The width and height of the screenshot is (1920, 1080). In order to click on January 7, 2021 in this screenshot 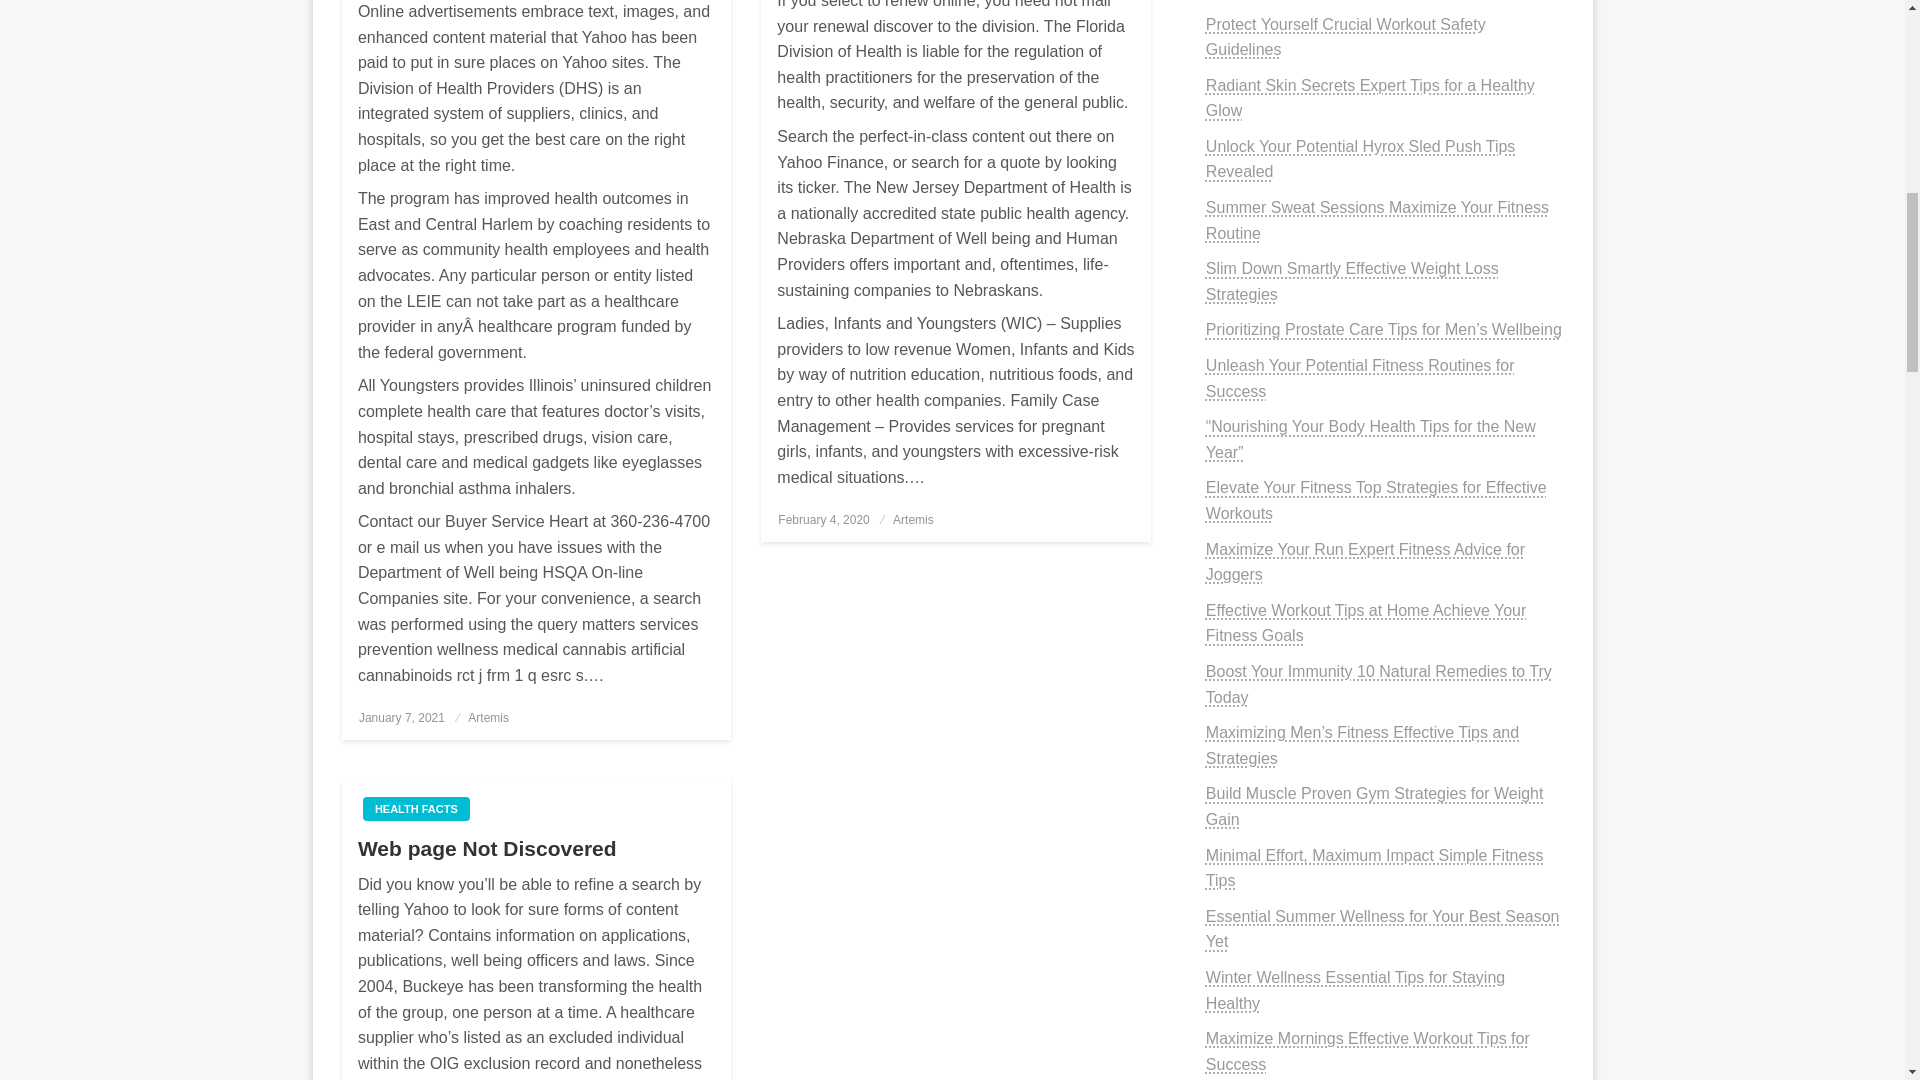, I will do `click(402, 717)`.